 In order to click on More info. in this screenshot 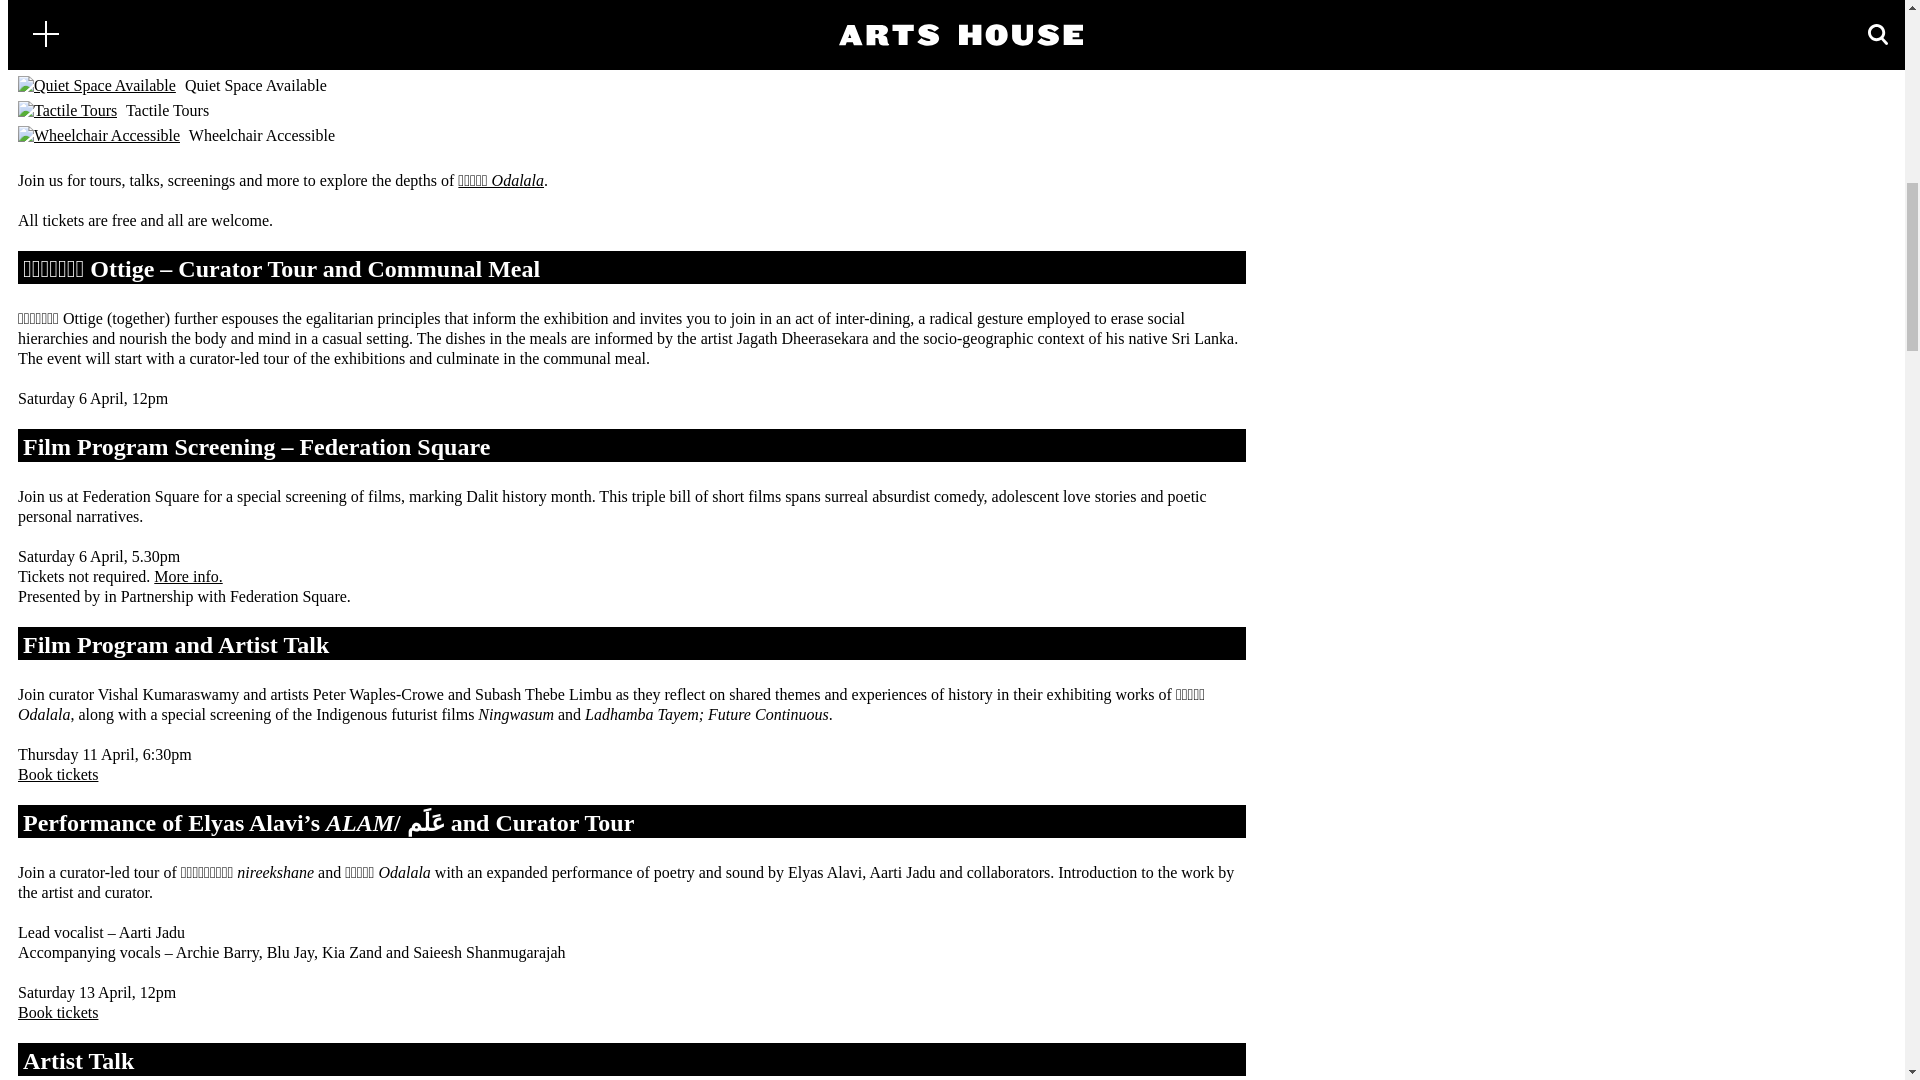, I will do `click(188, 576)`.